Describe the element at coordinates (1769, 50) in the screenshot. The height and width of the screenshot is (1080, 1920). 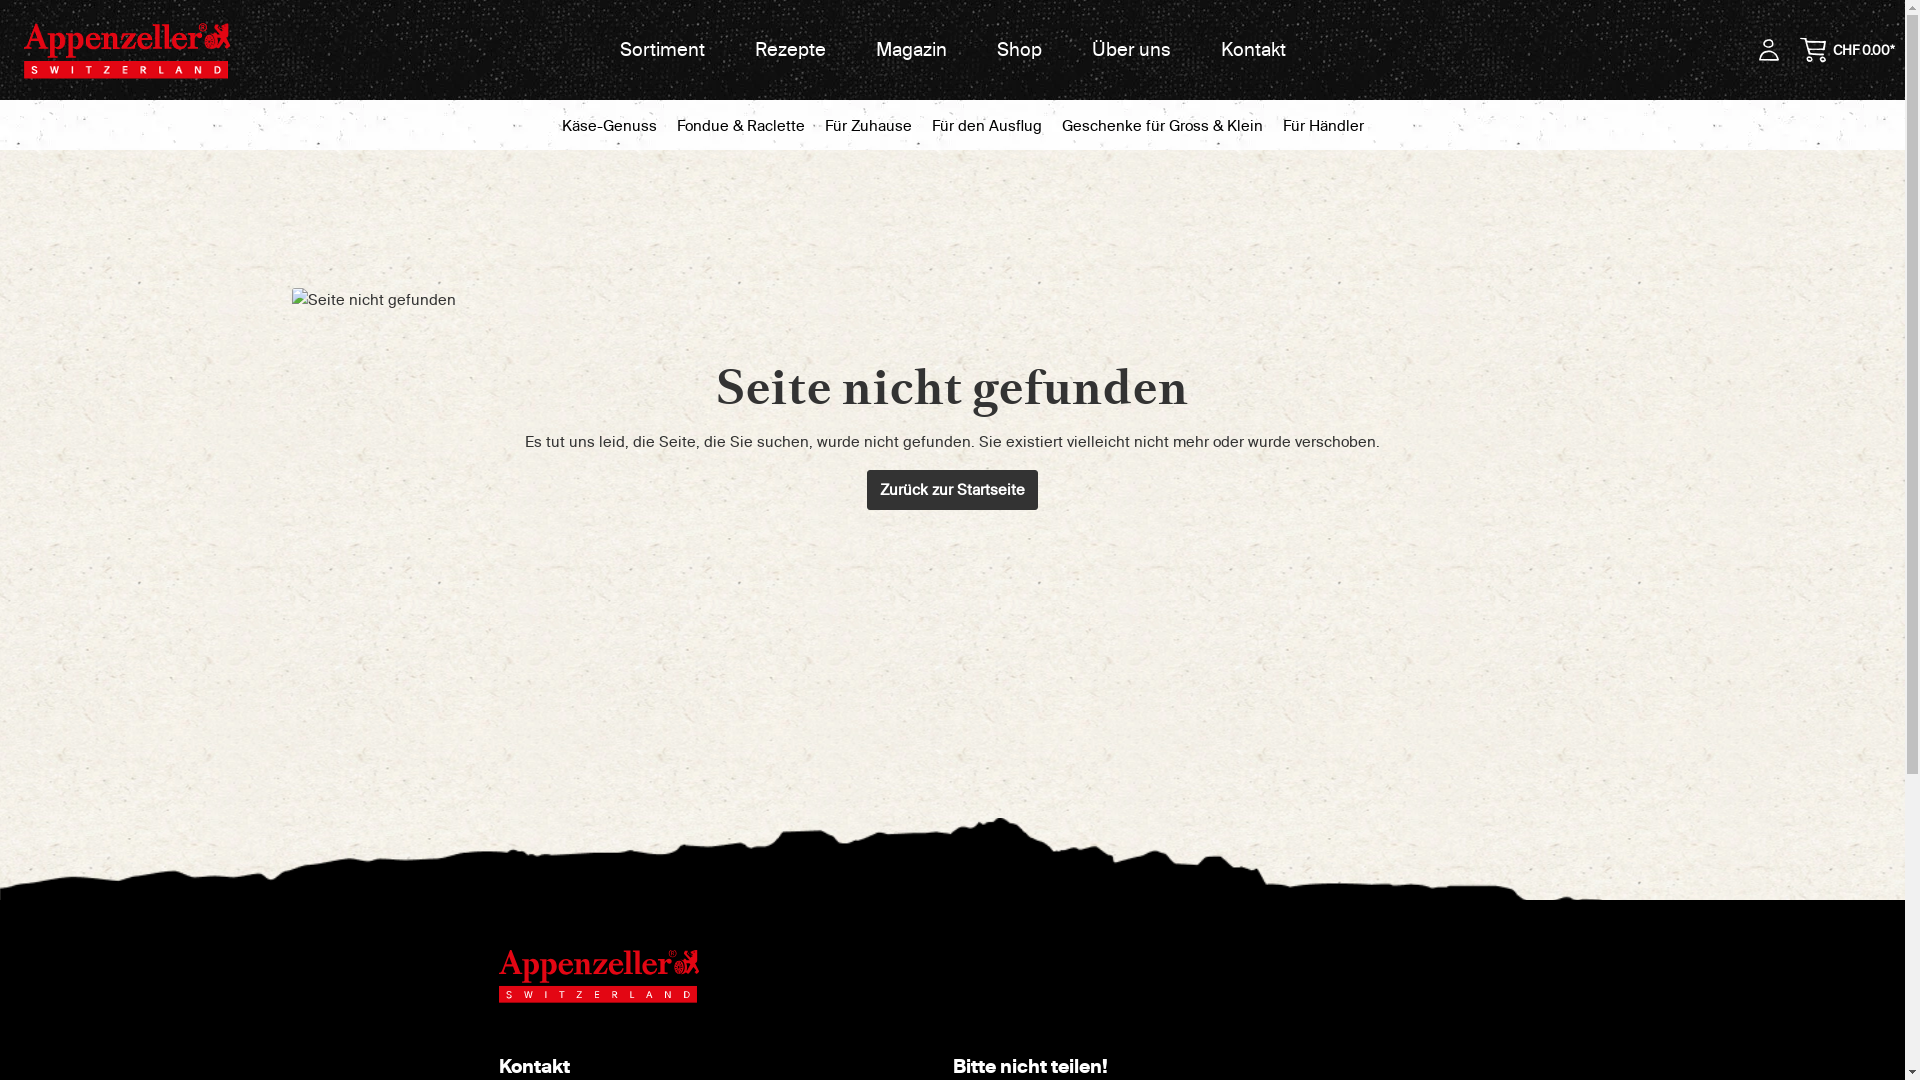
I see `Mein Konto` at that location.